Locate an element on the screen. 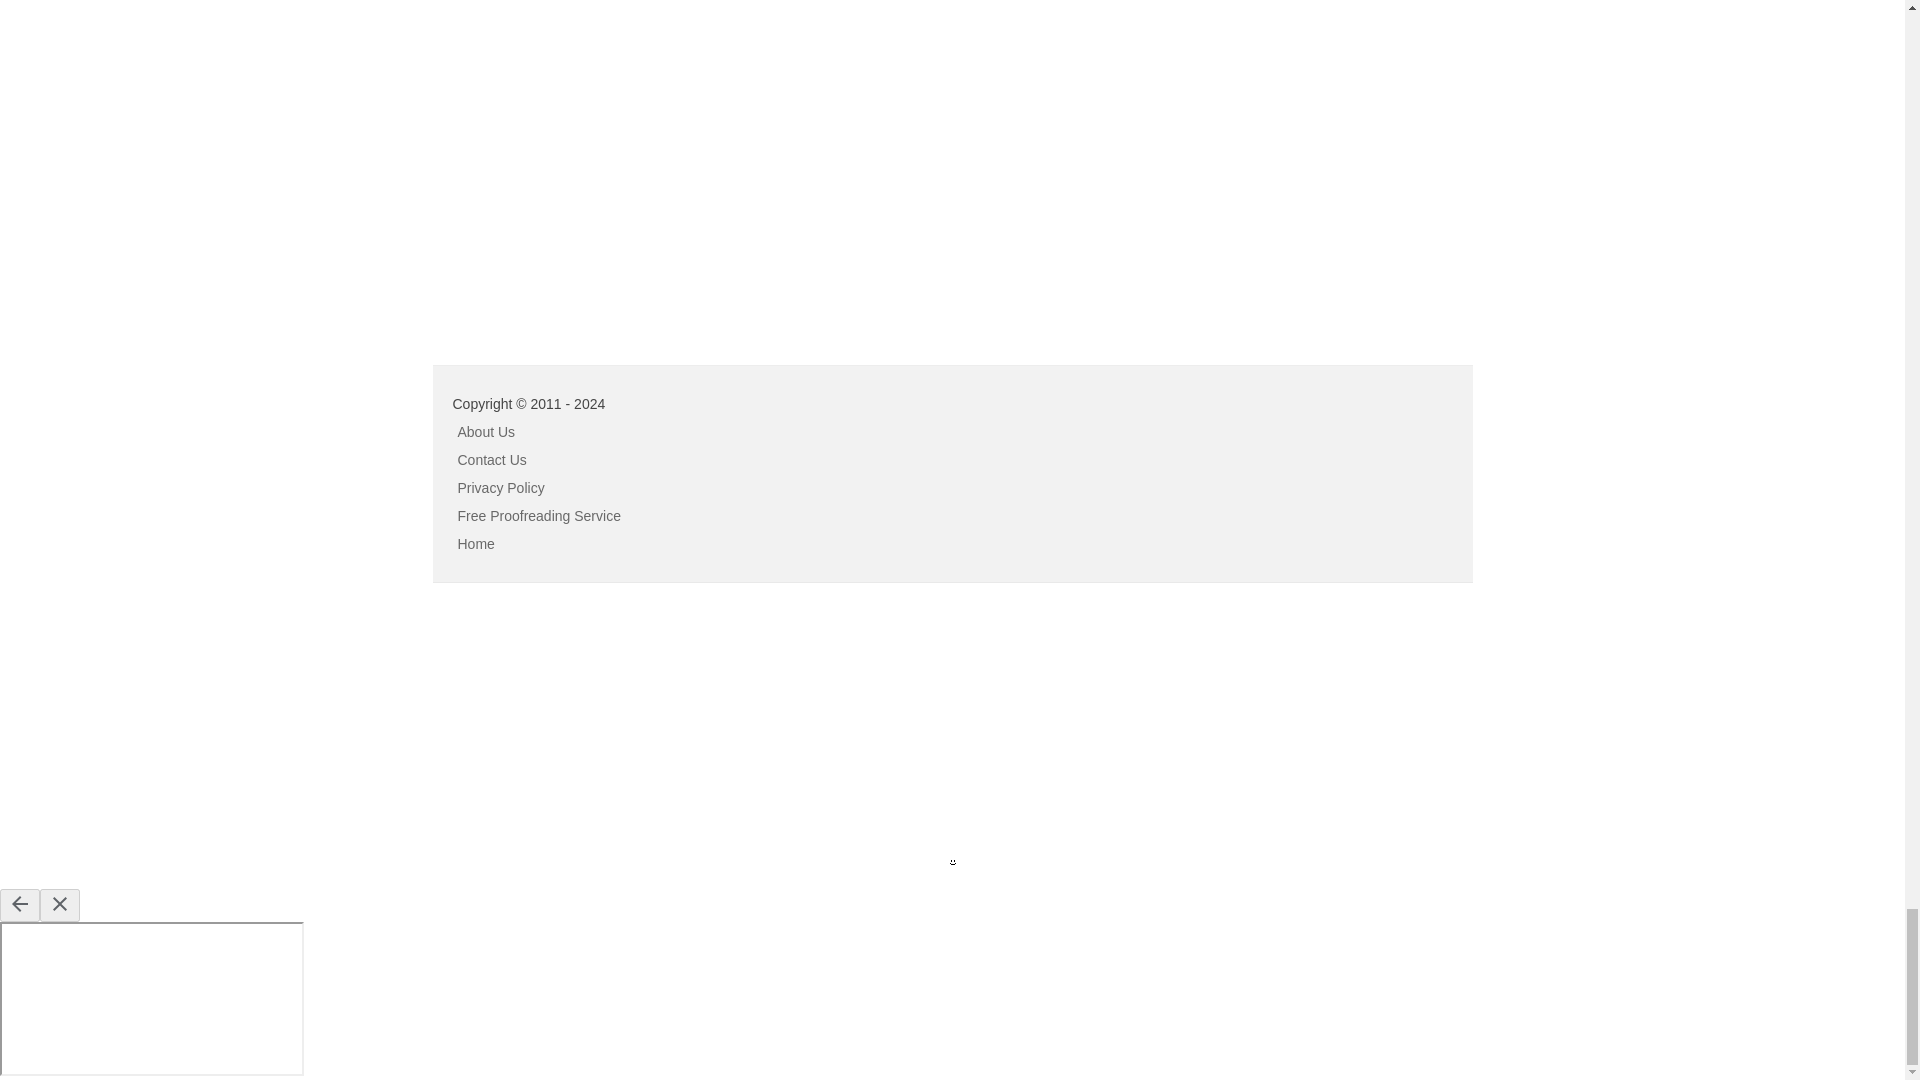 The height and width of the screenshot is (1080, 1920). Contact Us is located at coordinates (492, 460).